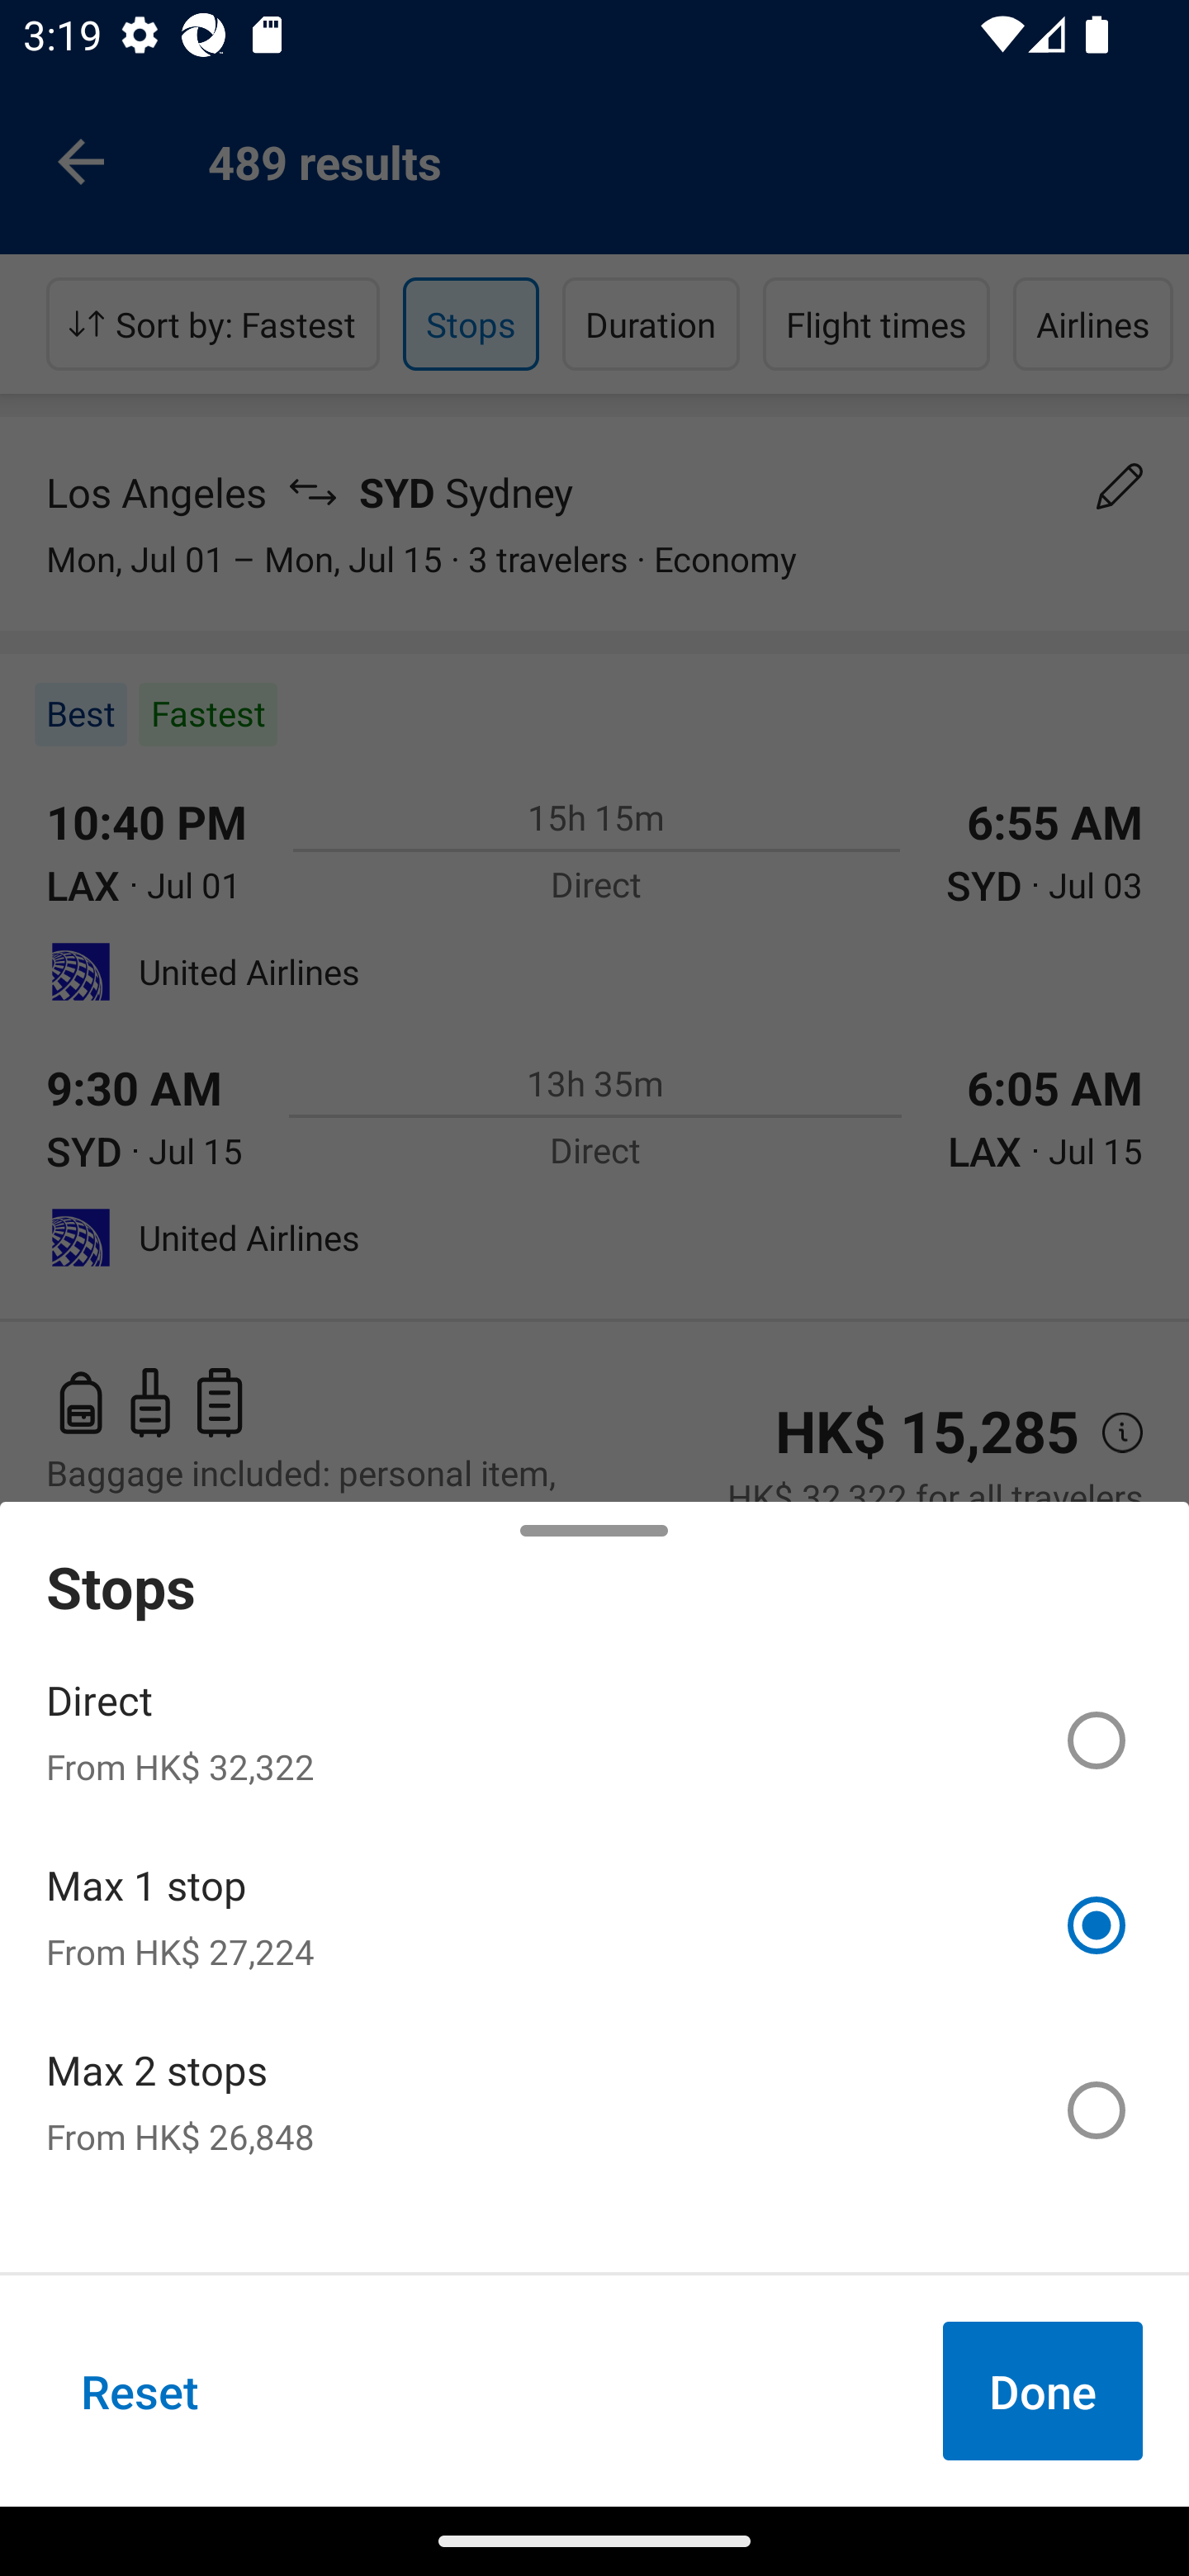  I want to click on Reset, so click(140, 2390).